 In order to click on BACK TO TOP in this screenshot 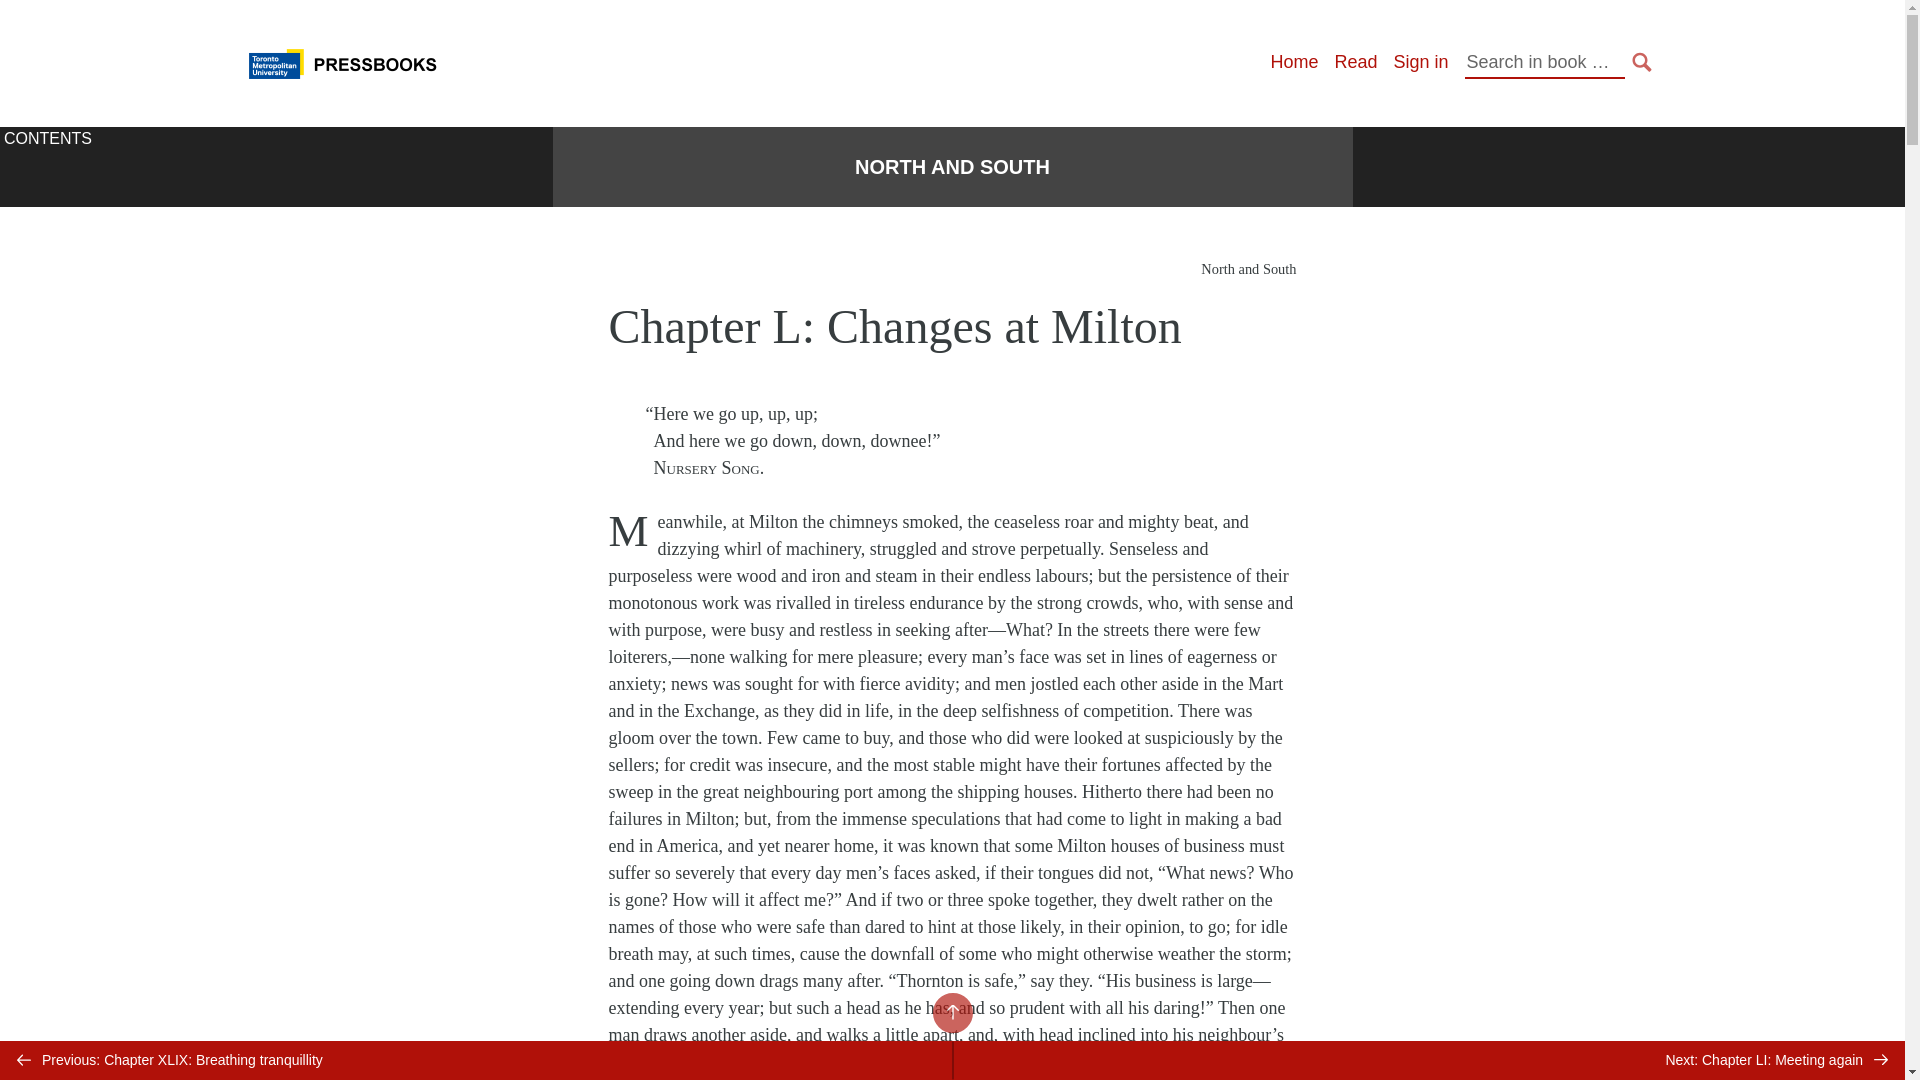, I will do `click(951, 1012)`.